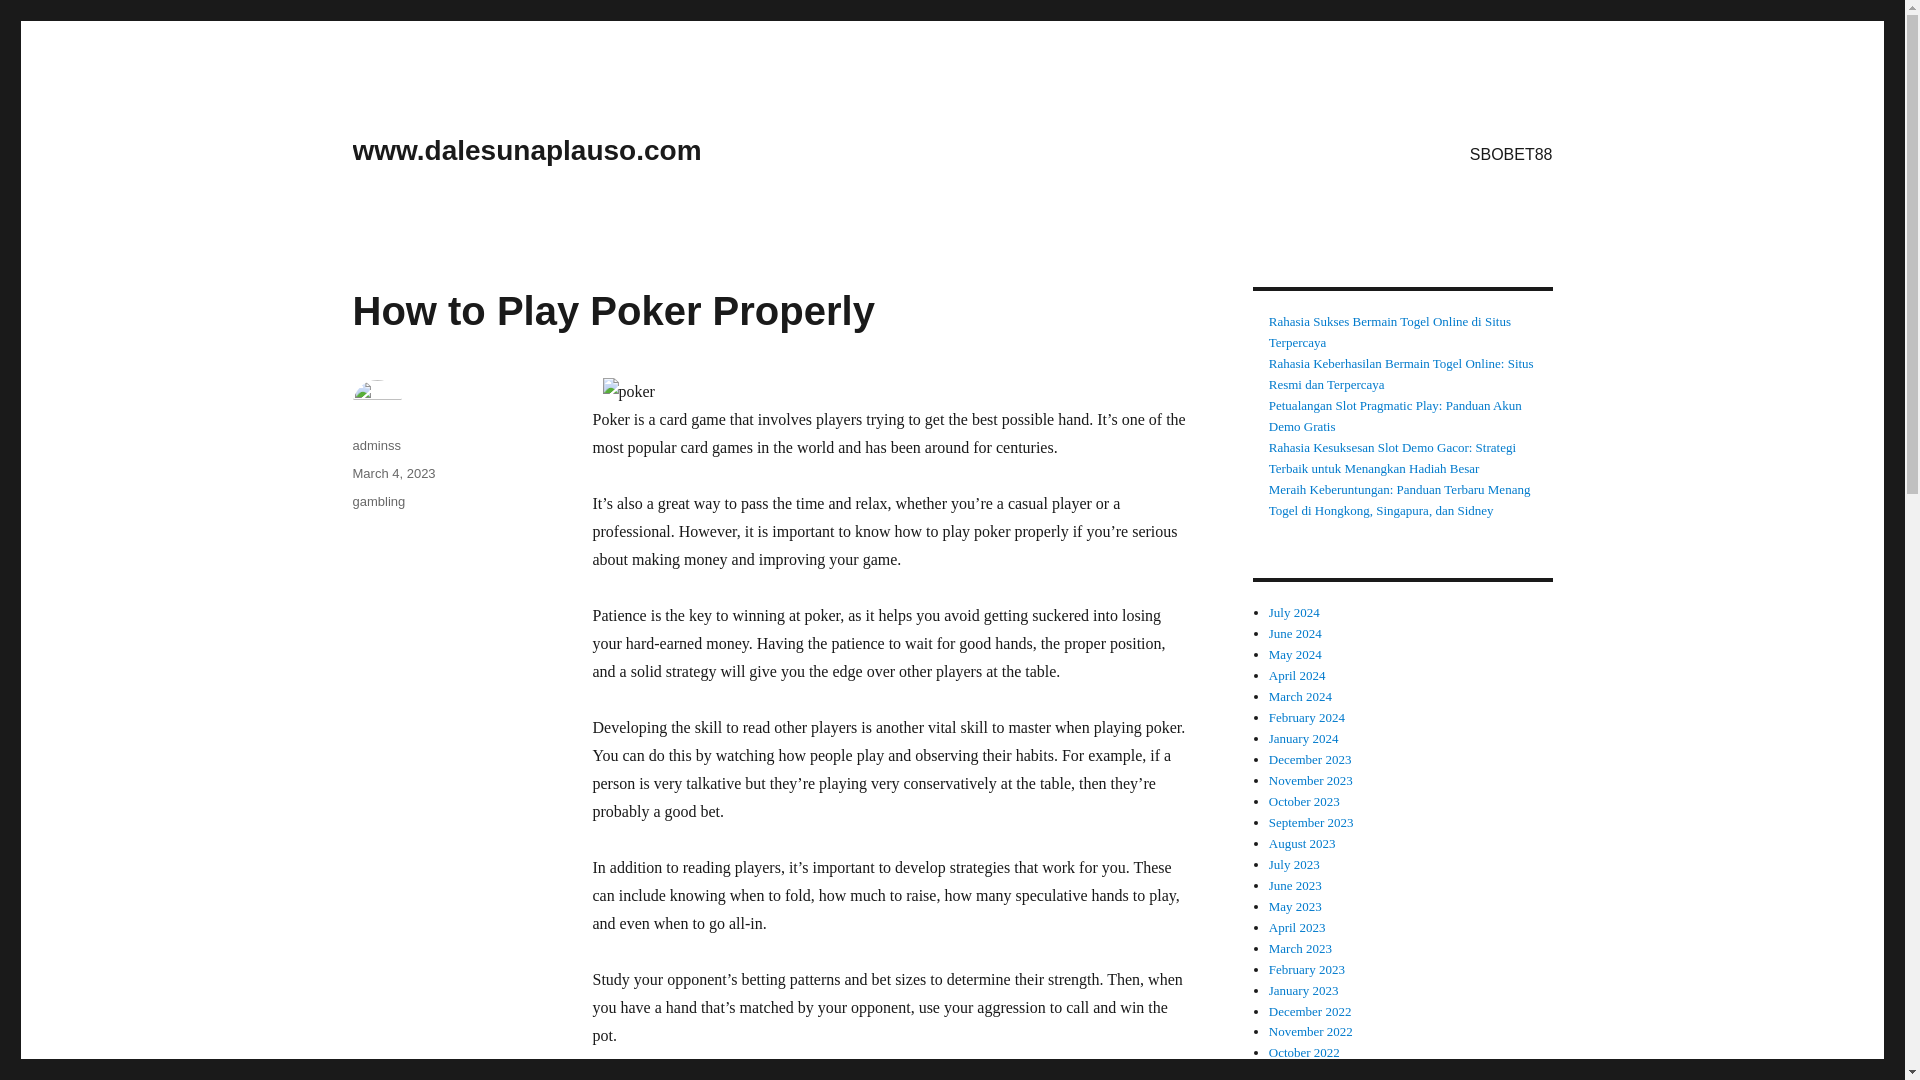  Describe the element at coordinates (1304, 1052) in the screenshot. I see `October 2022` at that location.